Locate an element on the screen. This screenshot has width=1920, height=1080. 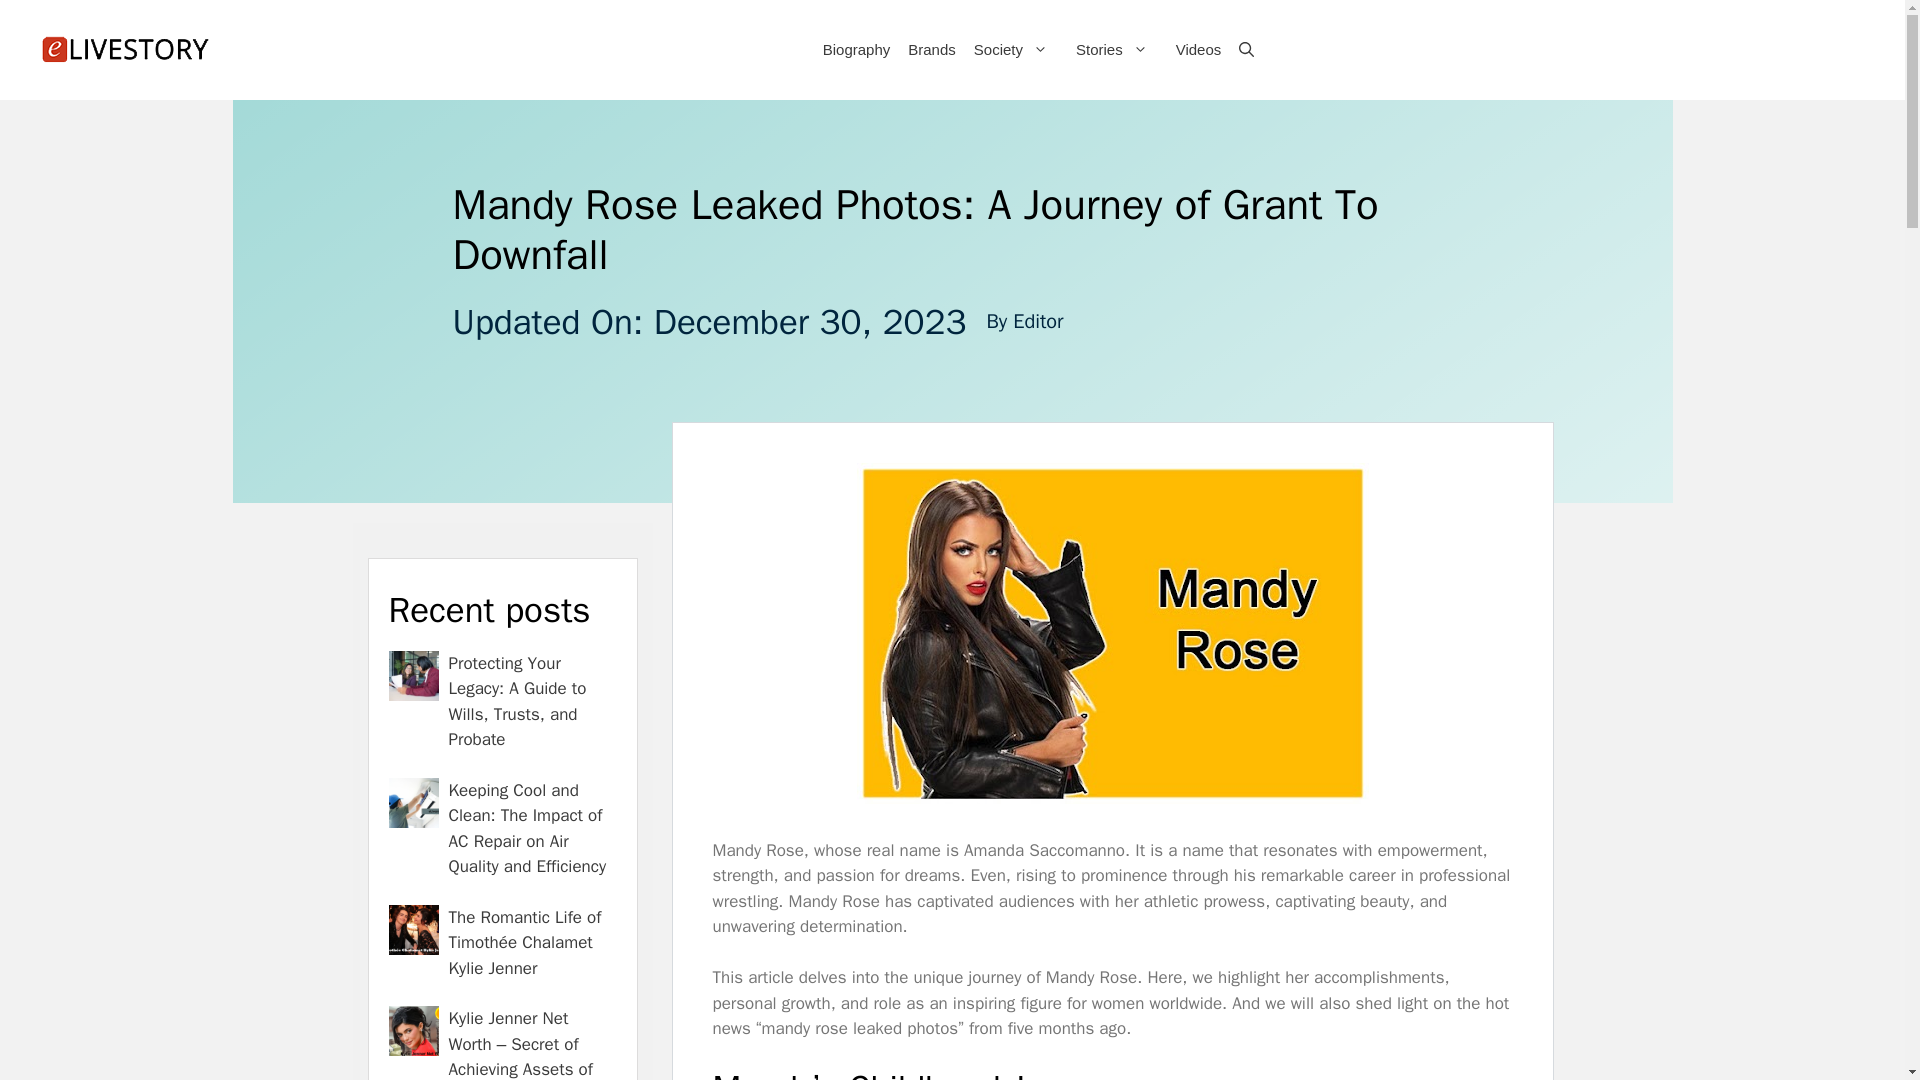
Videos is located at coordinates (1198, 50).